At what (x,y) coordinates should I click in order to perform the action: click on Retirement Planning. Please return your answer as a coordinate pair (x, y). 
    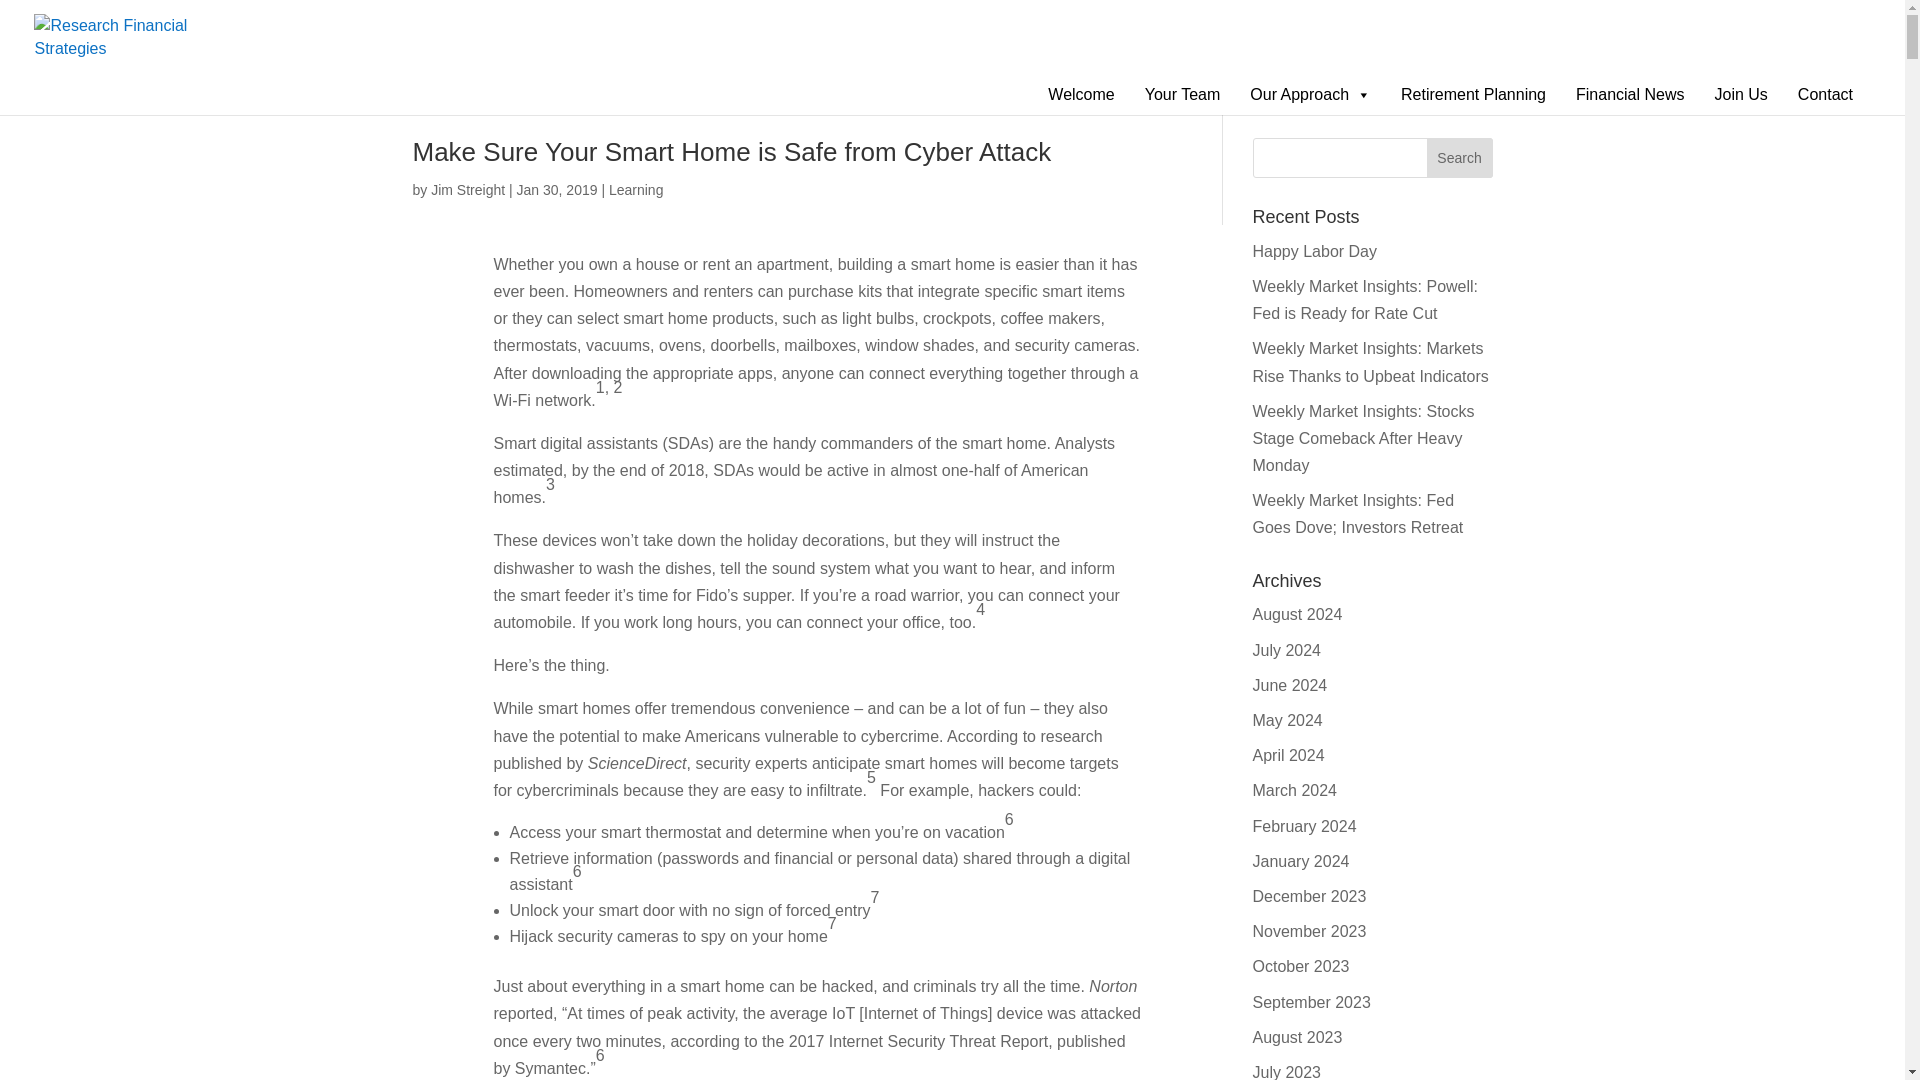
    Looking at the image, I should click on (1472, 94).